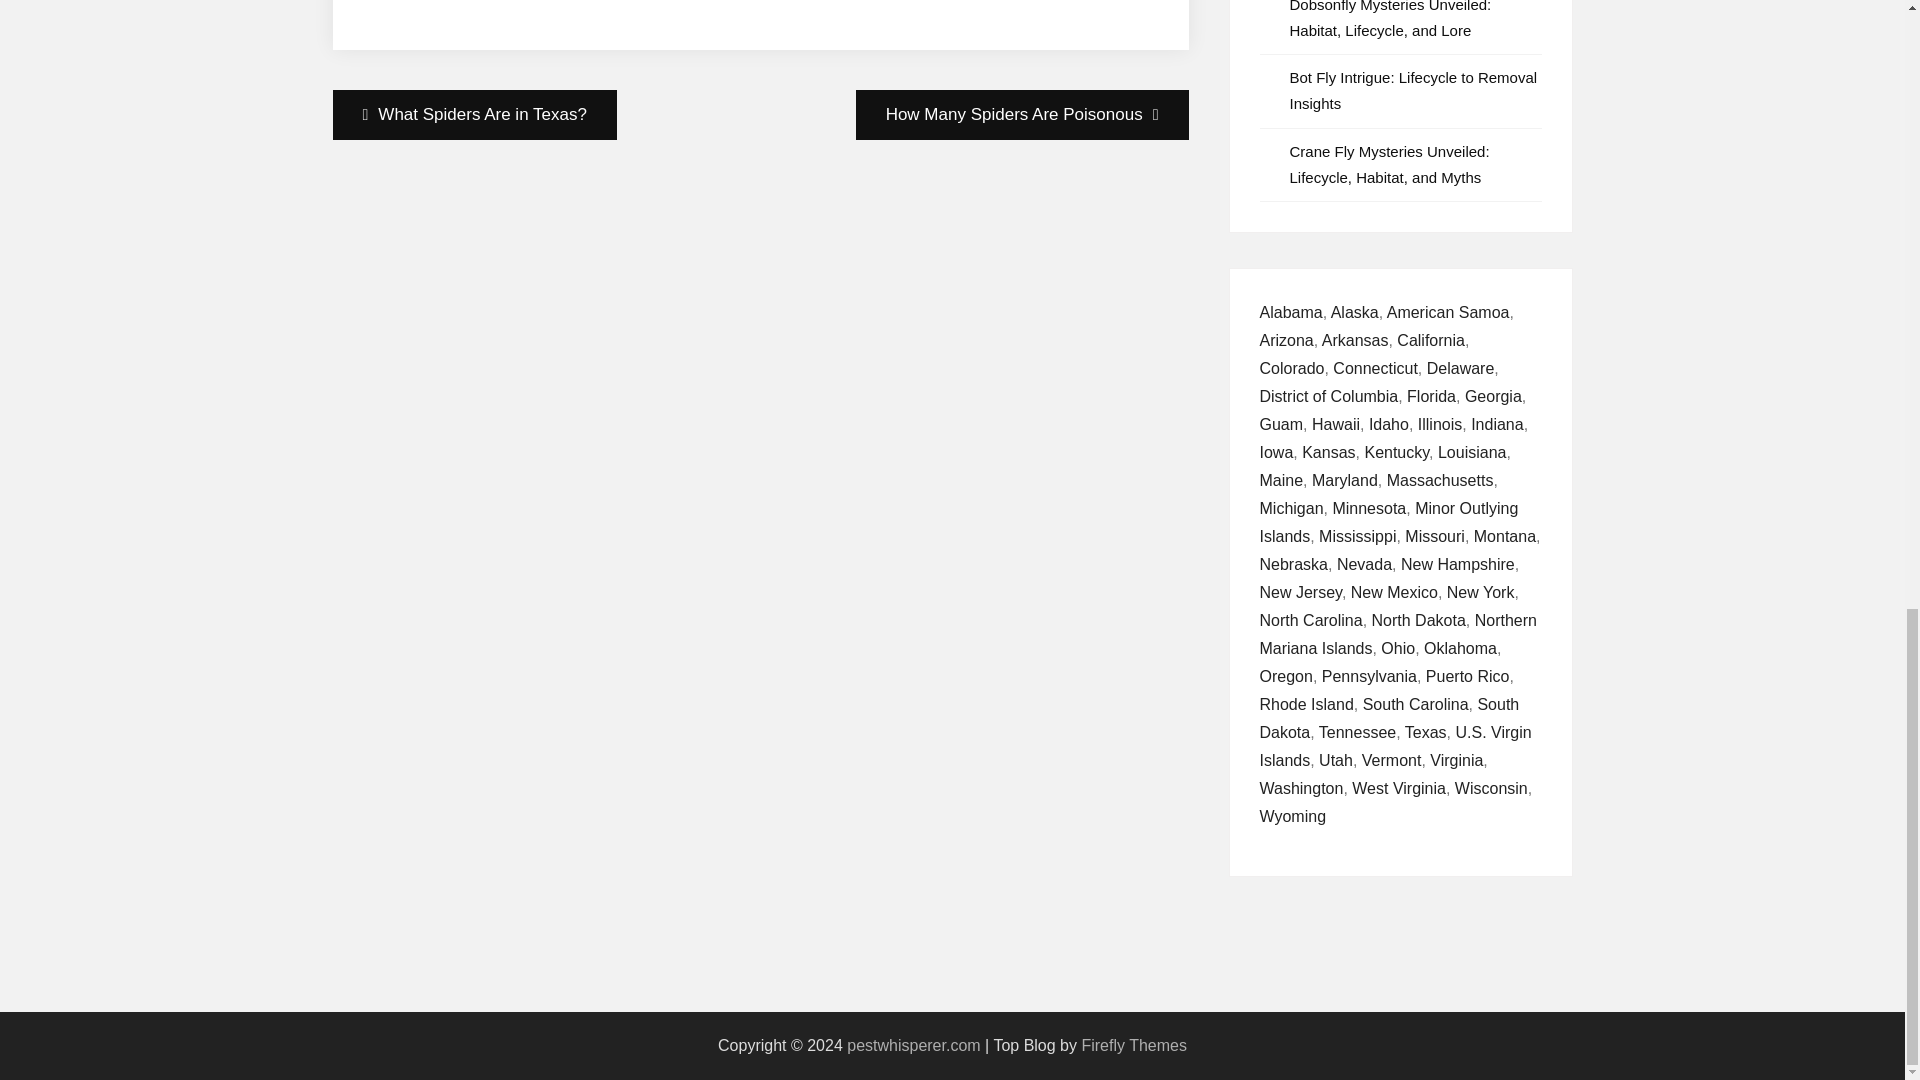 The height and width of the screenshot is (1080, 1920). I want to click on Crane Fly Mysteries Unveiled: Lifecycle, Habitat, and Myths, so click(1390, 164).